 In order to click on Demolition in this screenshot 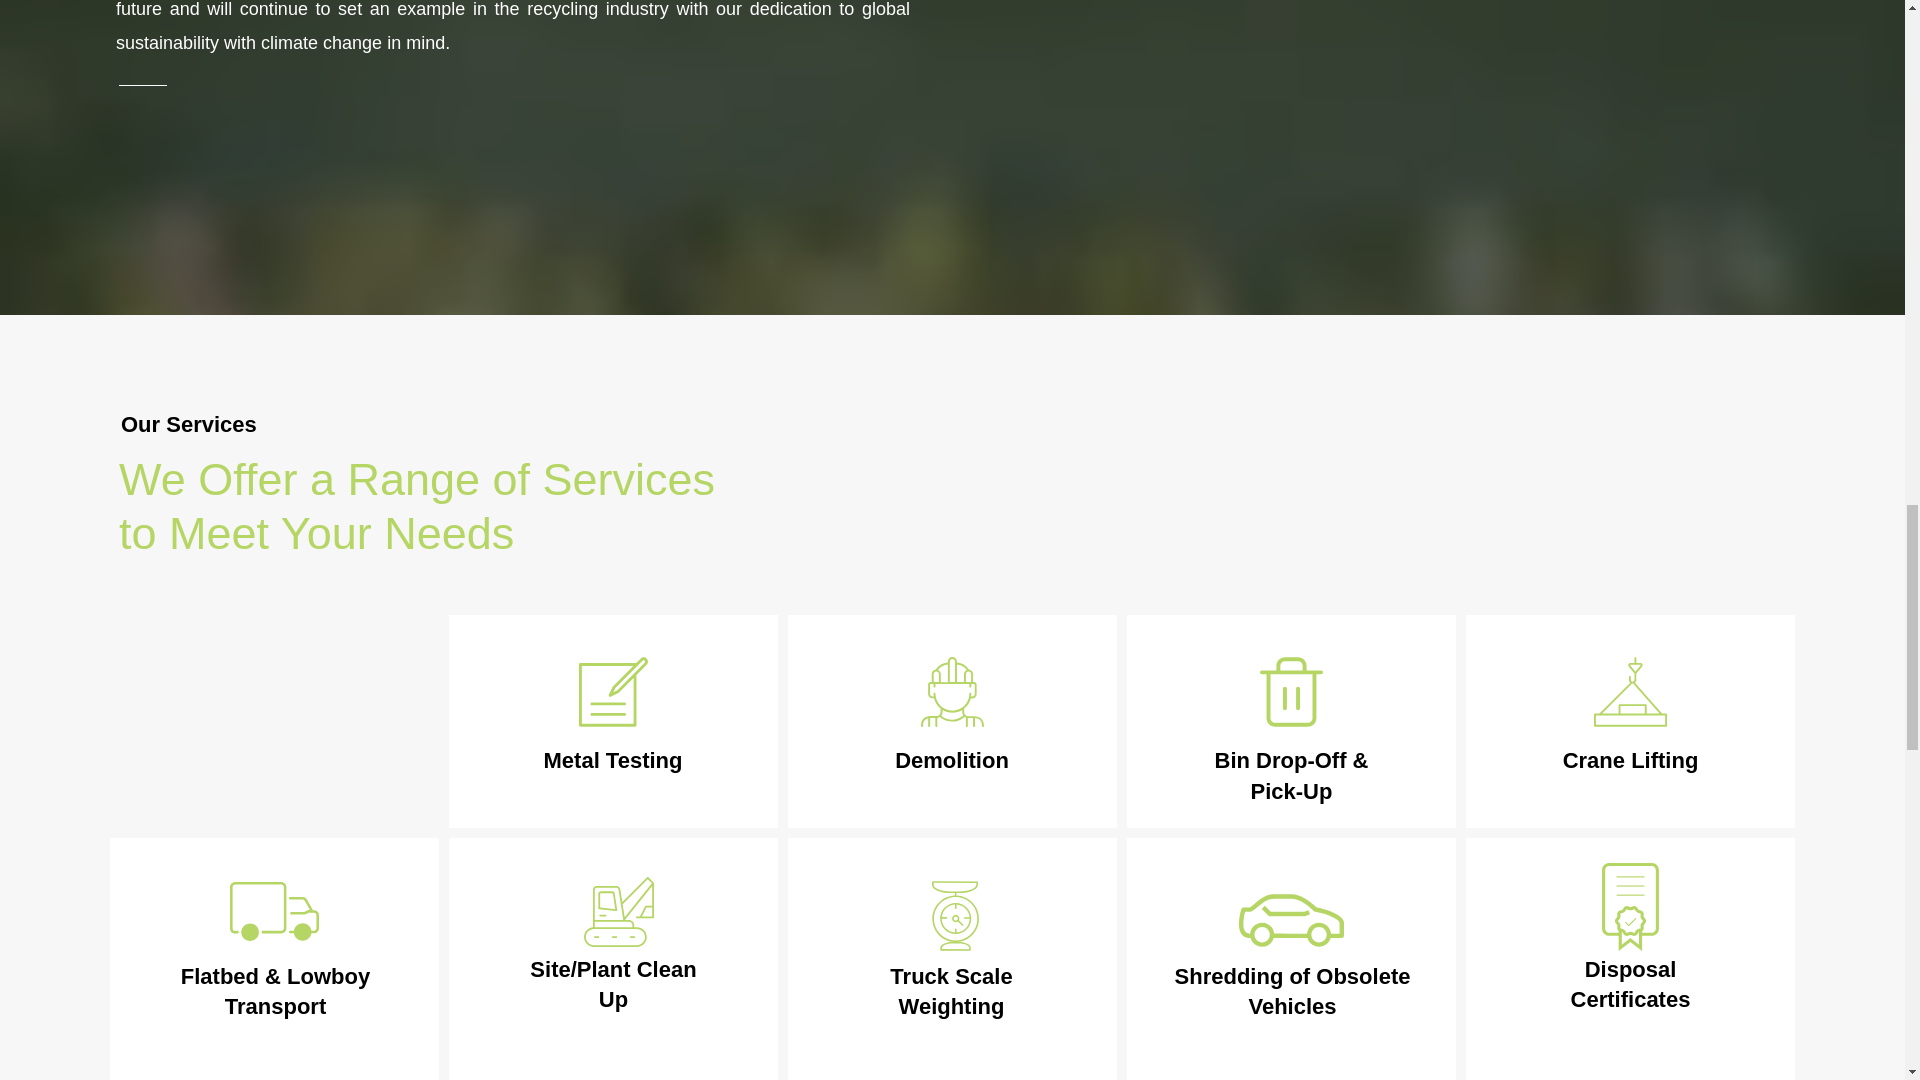, I will do `click(952, 760)`.